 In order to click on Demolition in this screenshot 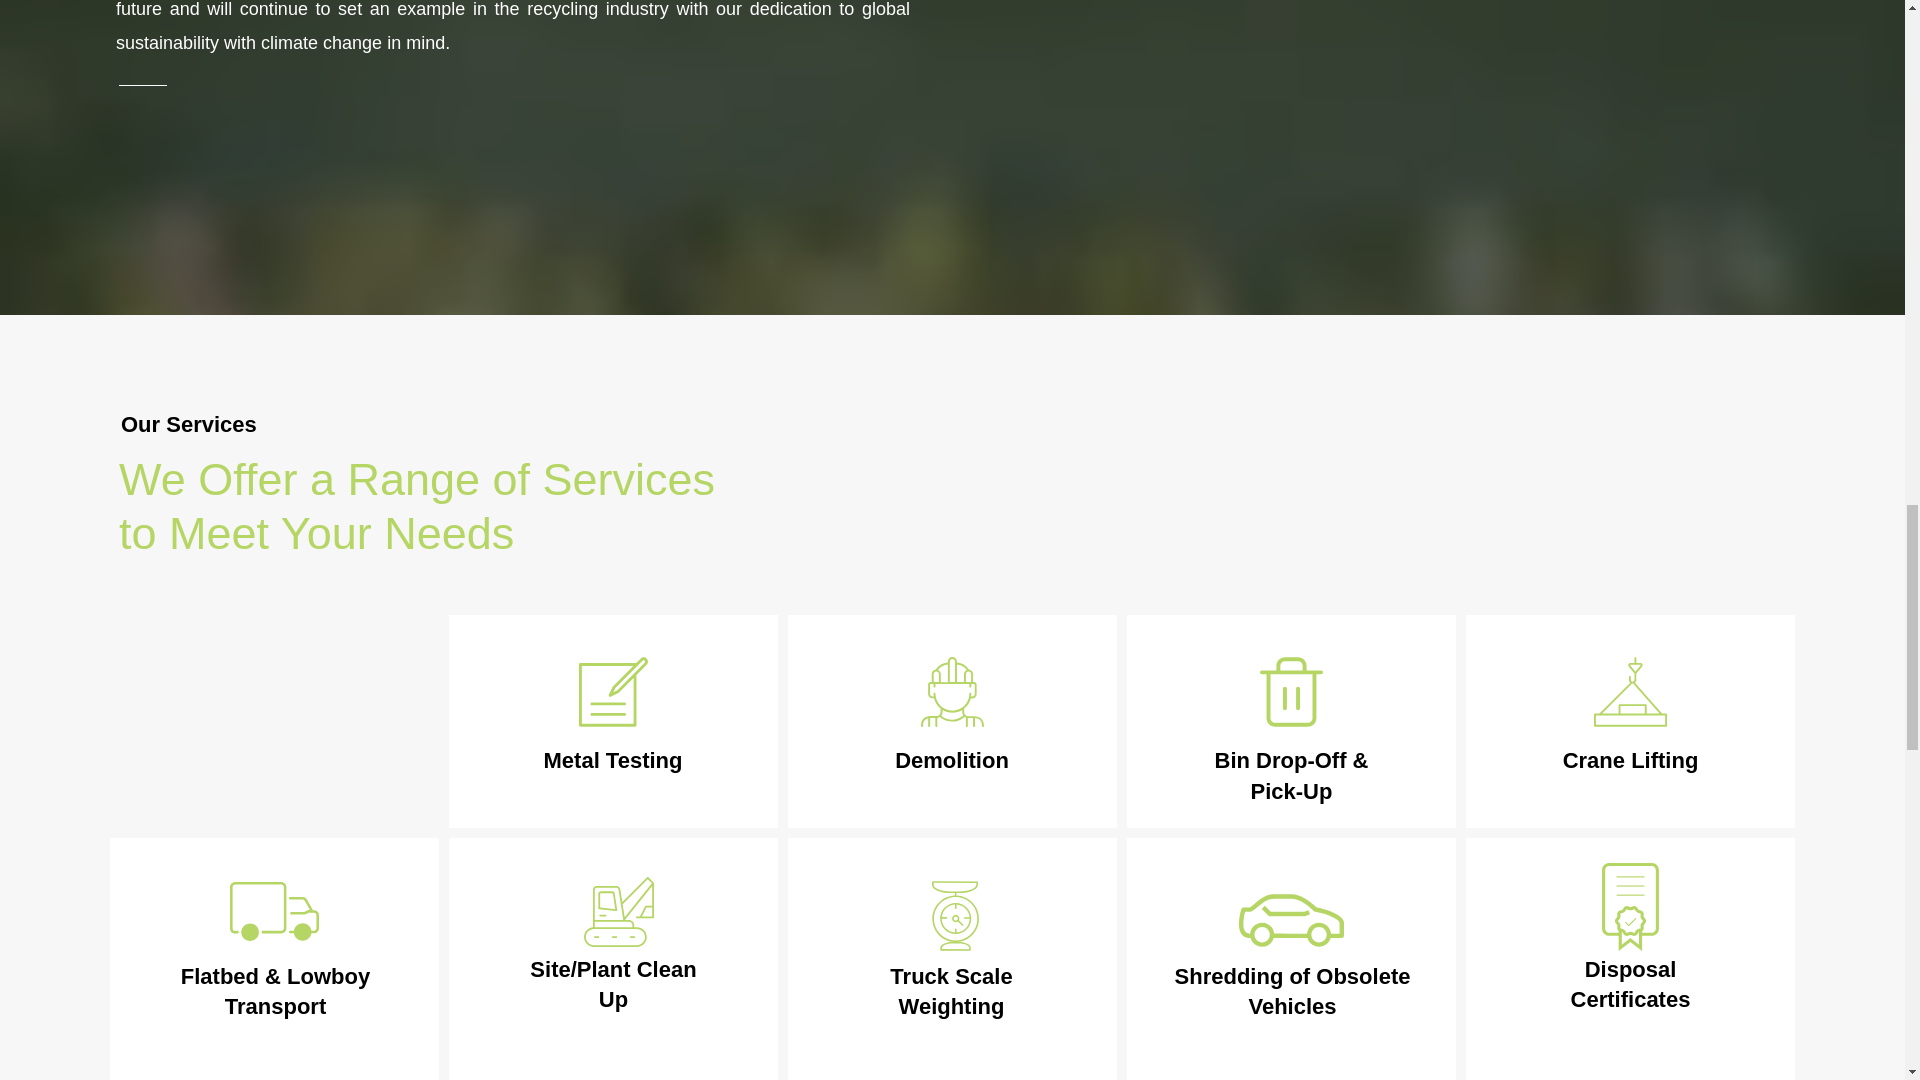, I will do `click(952, 760)`.